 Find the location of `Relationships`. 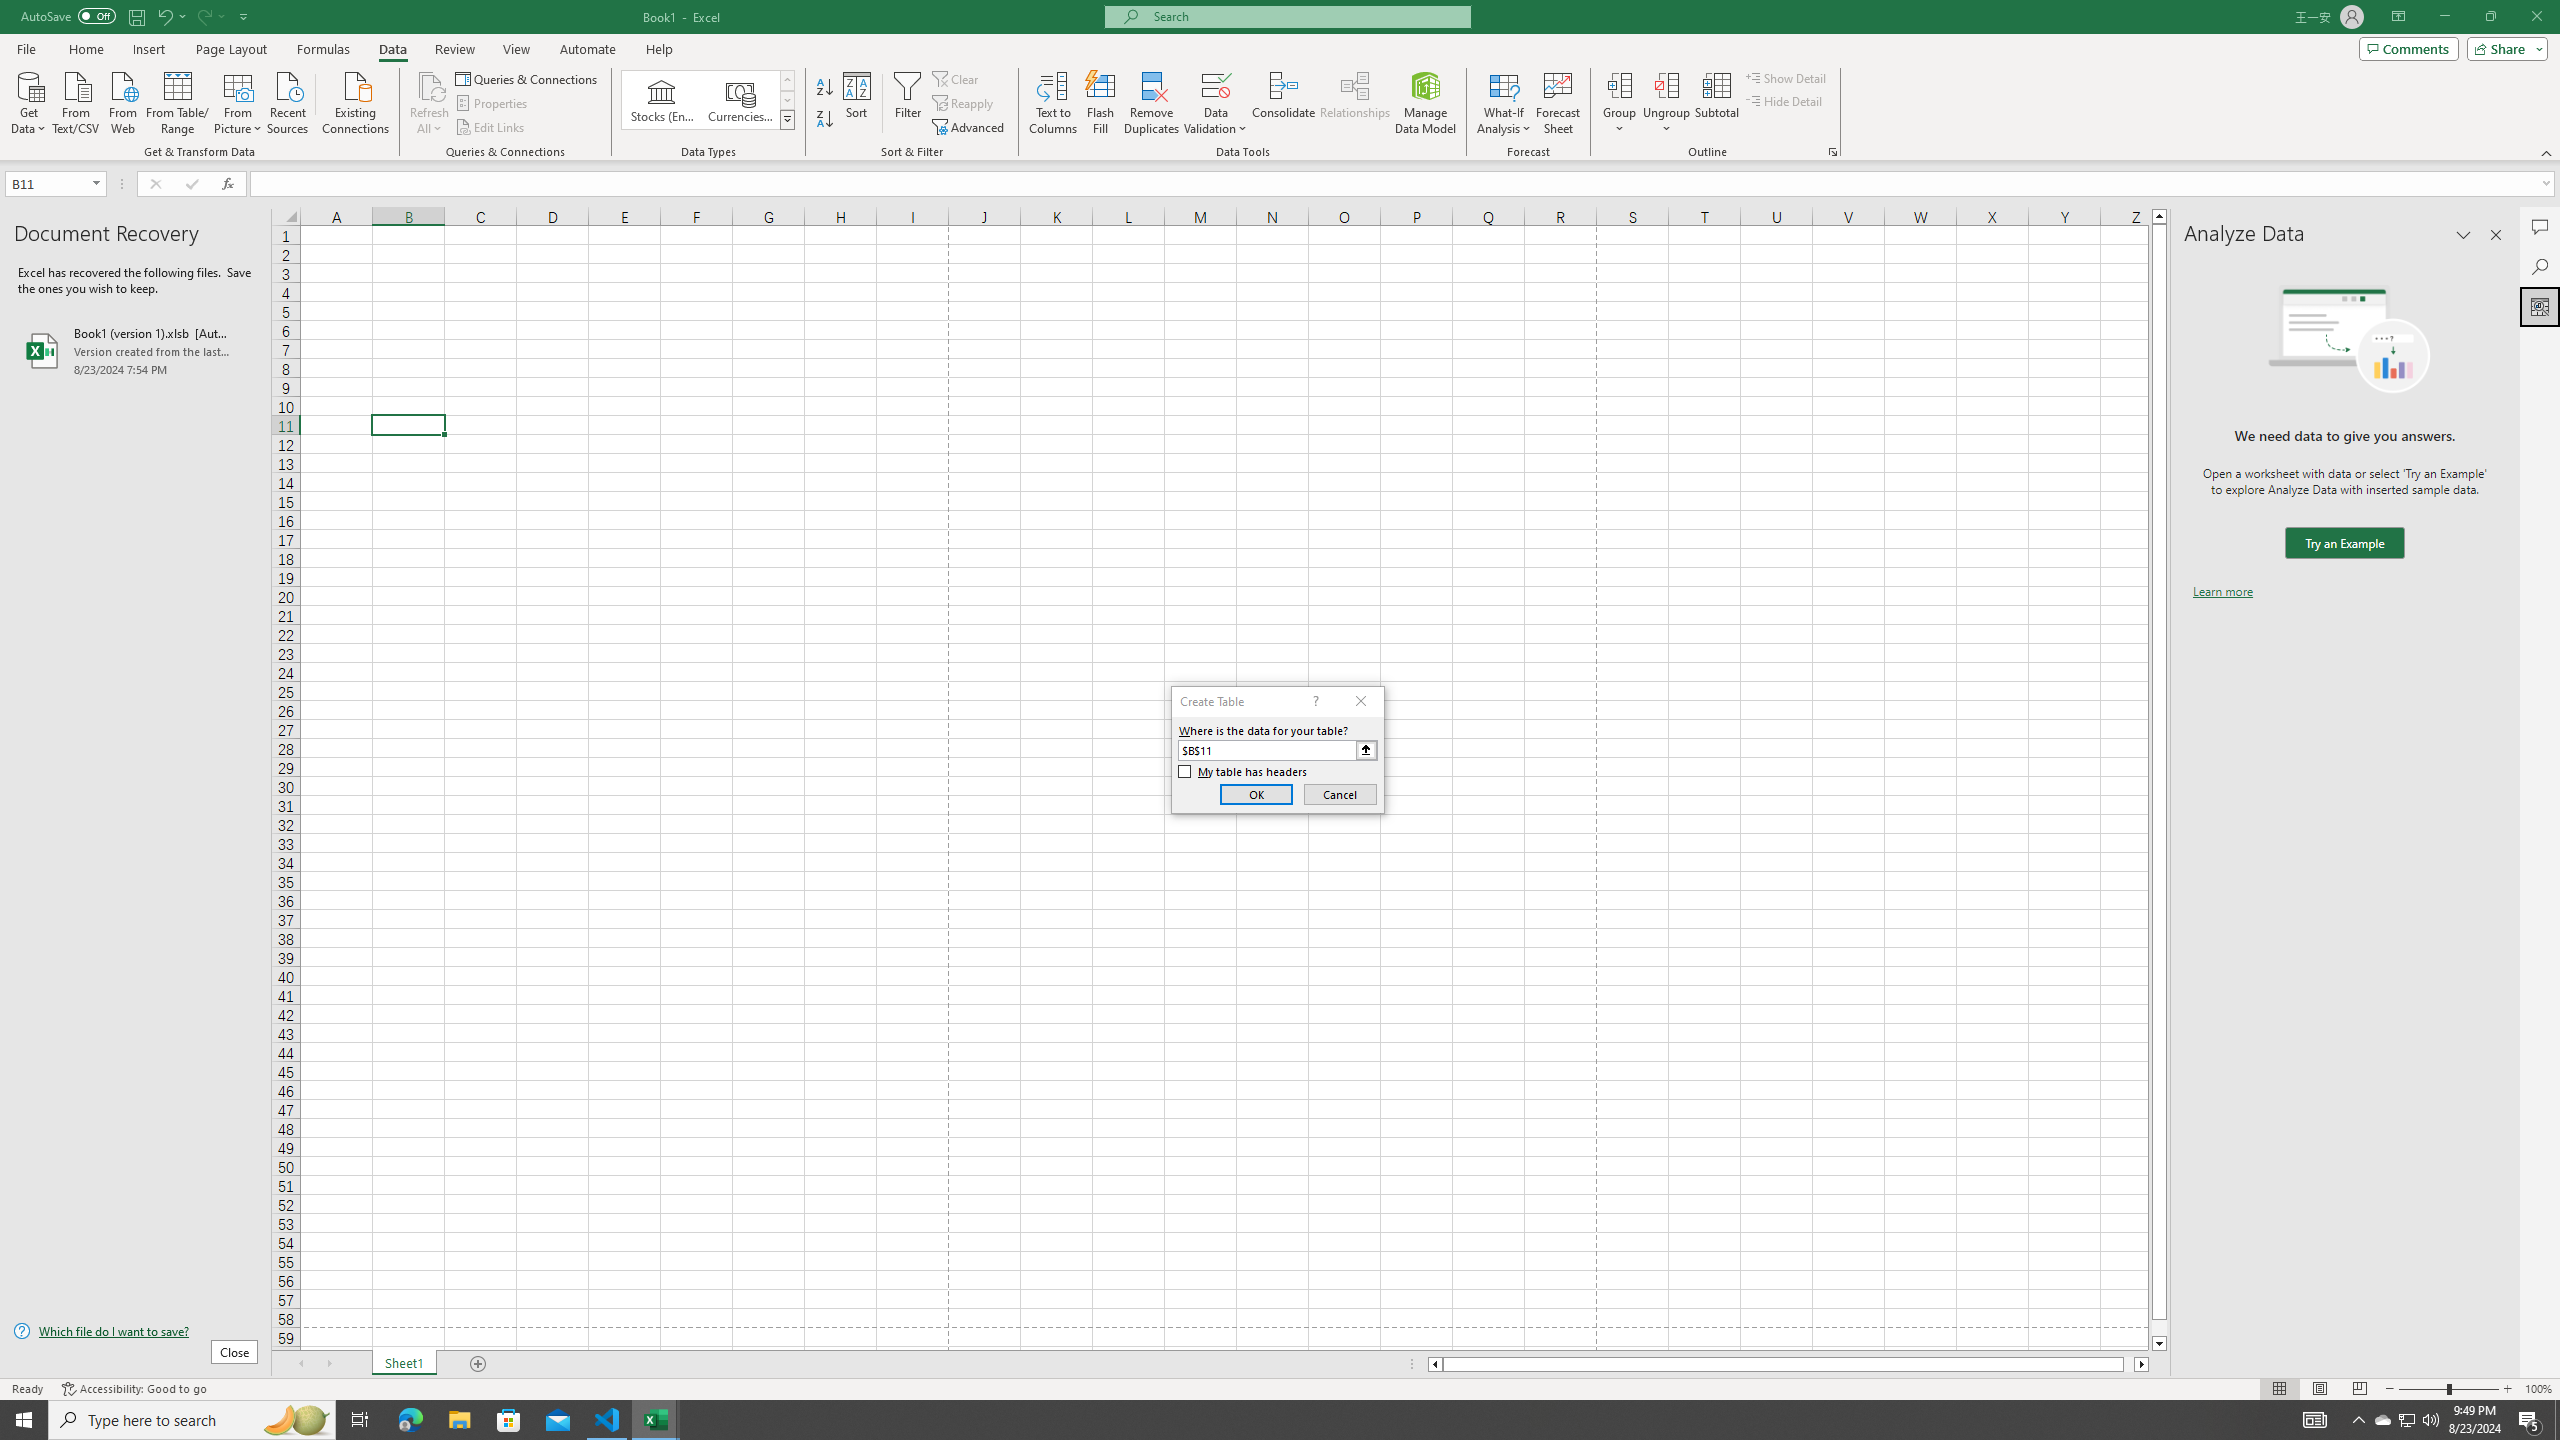

Relationships is located at coordinates (1355, 103).